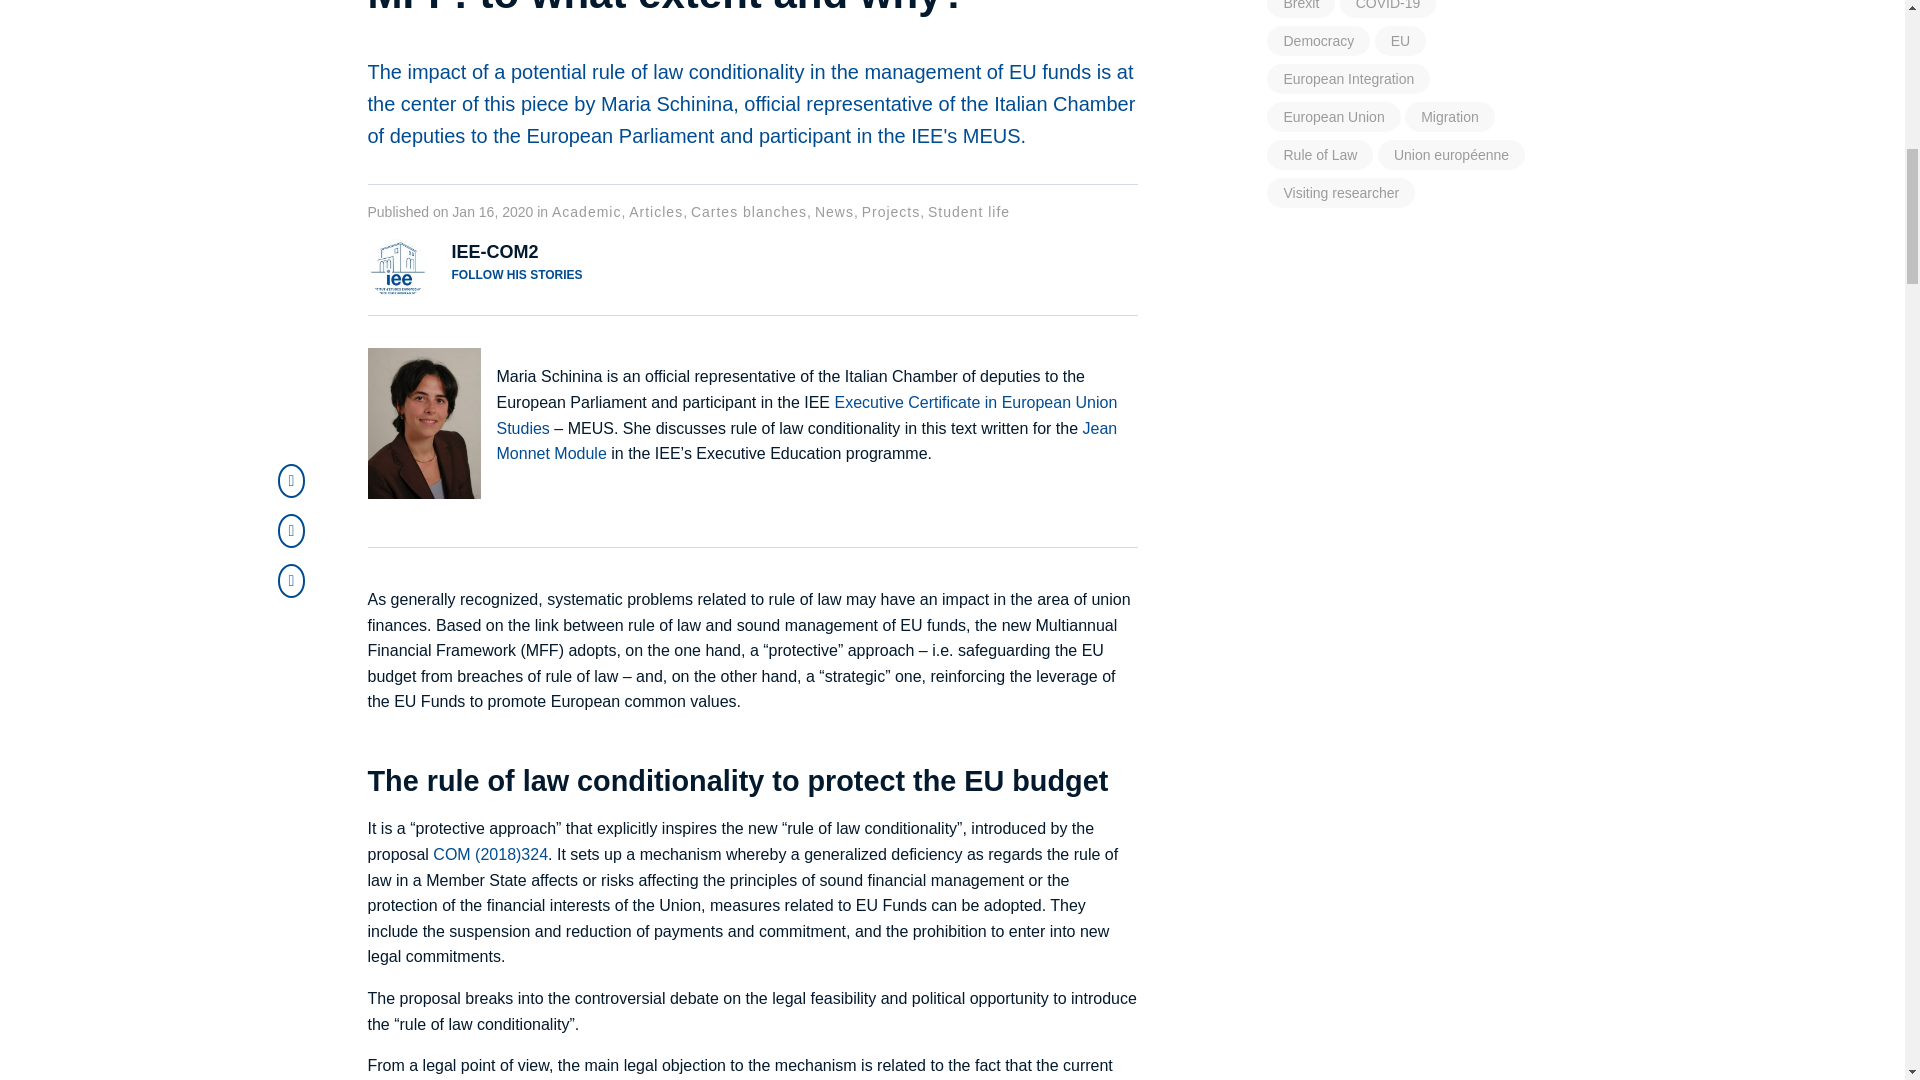 This screenshot has width=1920, height=1080. Describe the element at coordinates (656, 212) in the screenshot. I see `Articles` at that location.